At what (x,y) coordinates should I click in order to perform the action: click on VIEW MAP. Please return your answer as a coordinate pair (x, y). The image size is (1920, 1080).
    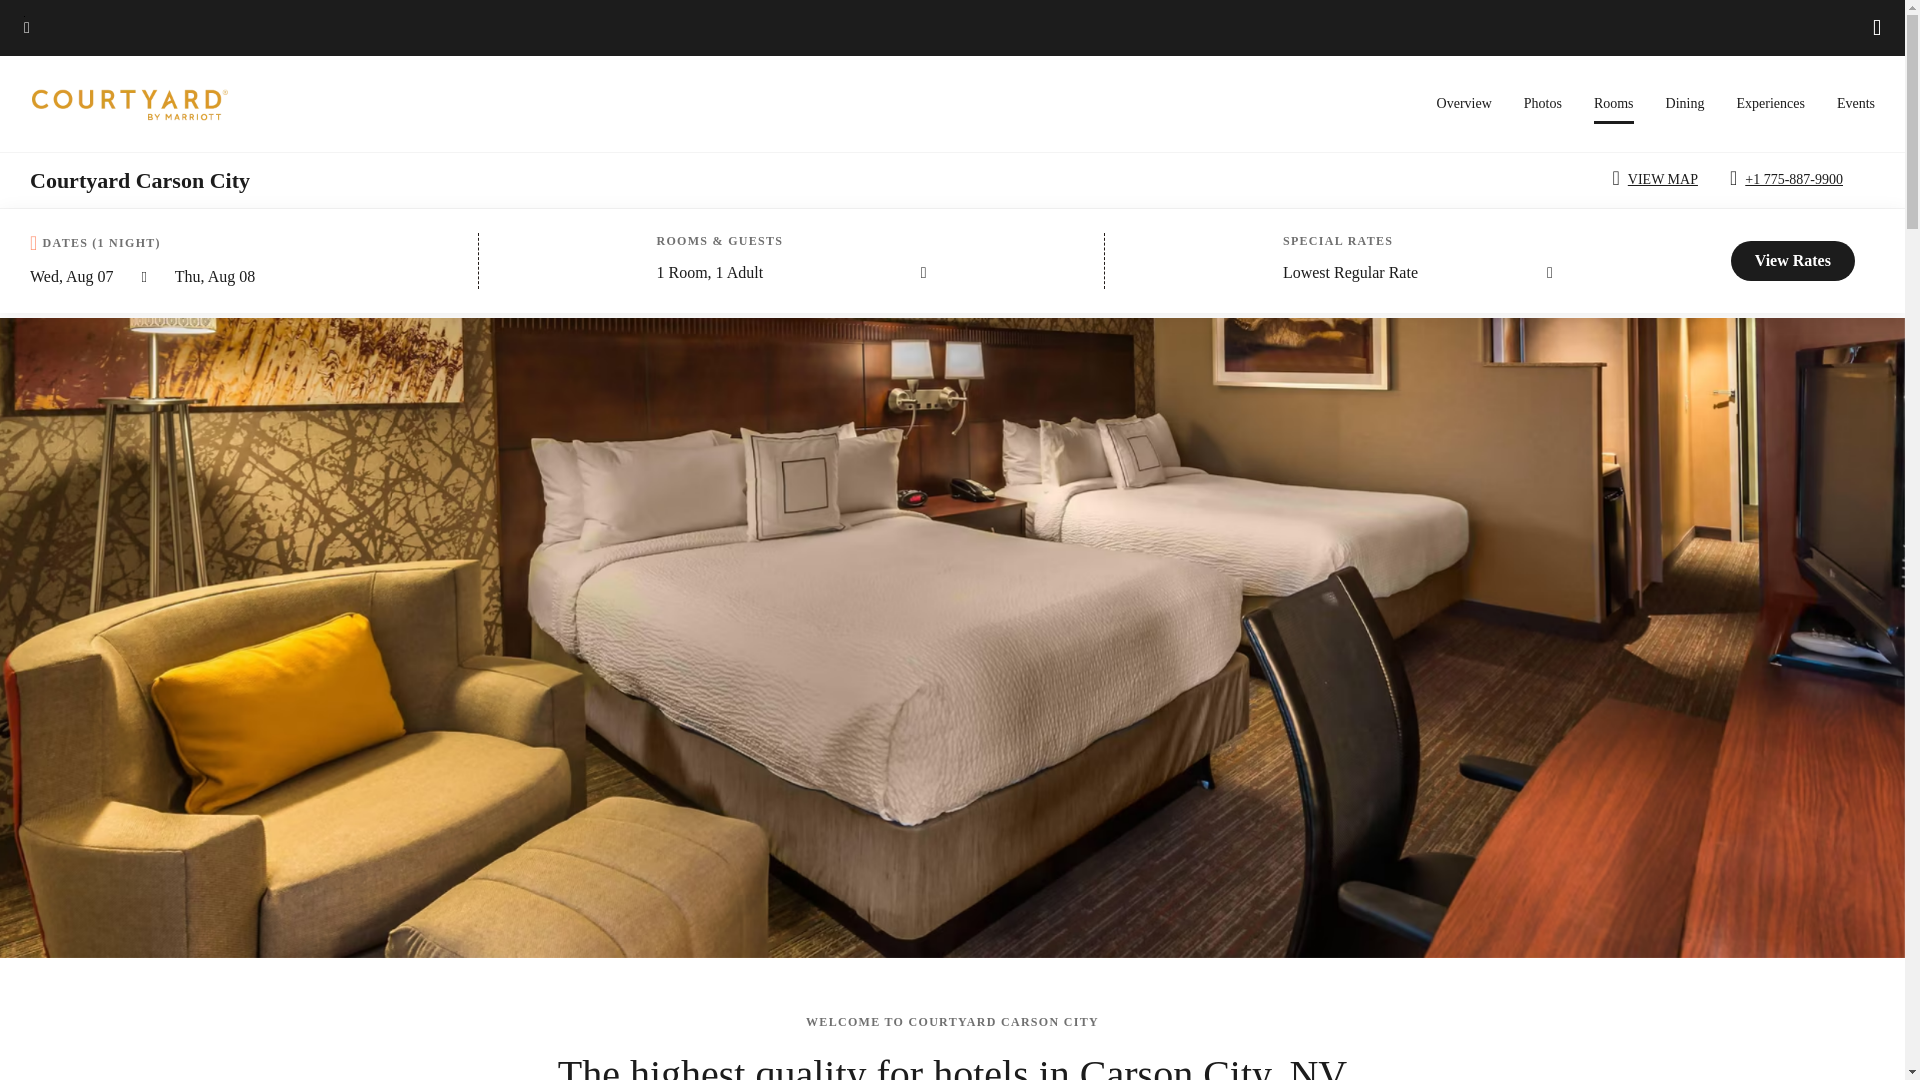
    Looking at the image, I should click on (1658, 180).